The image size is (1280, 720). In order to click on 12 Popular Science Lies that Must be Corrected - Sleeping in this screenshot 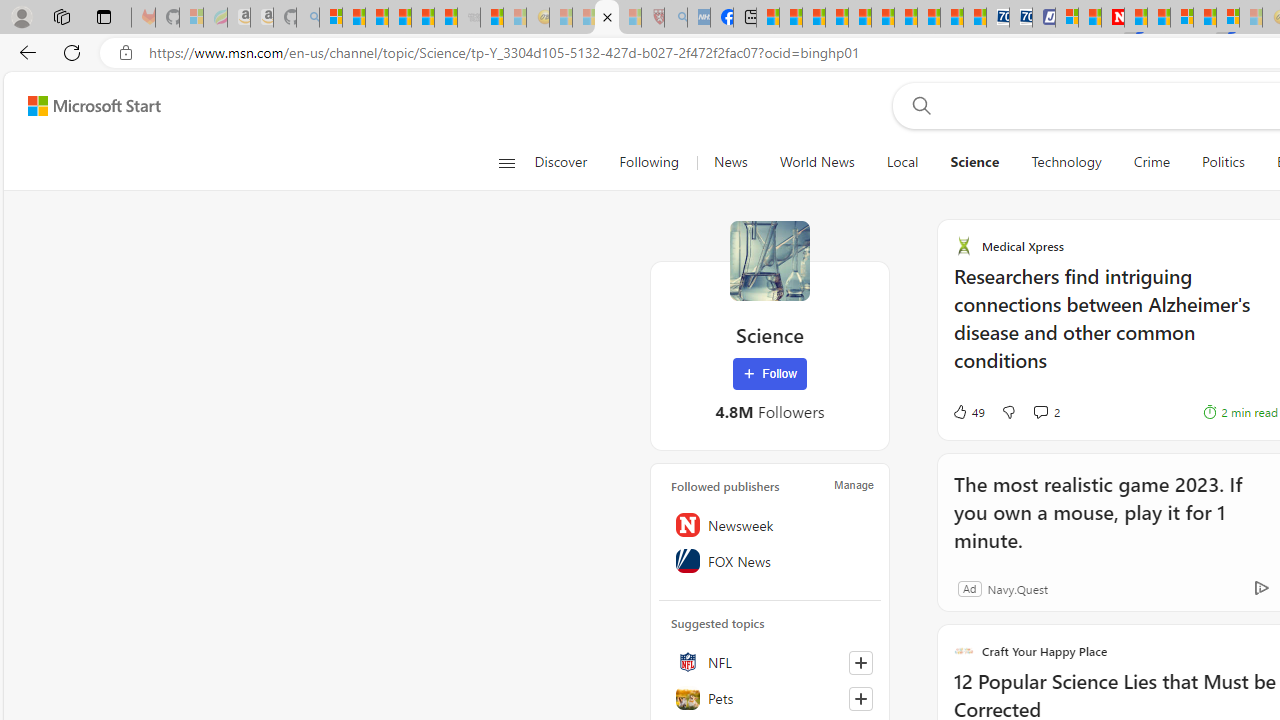, I will do `click(630, 18)`.